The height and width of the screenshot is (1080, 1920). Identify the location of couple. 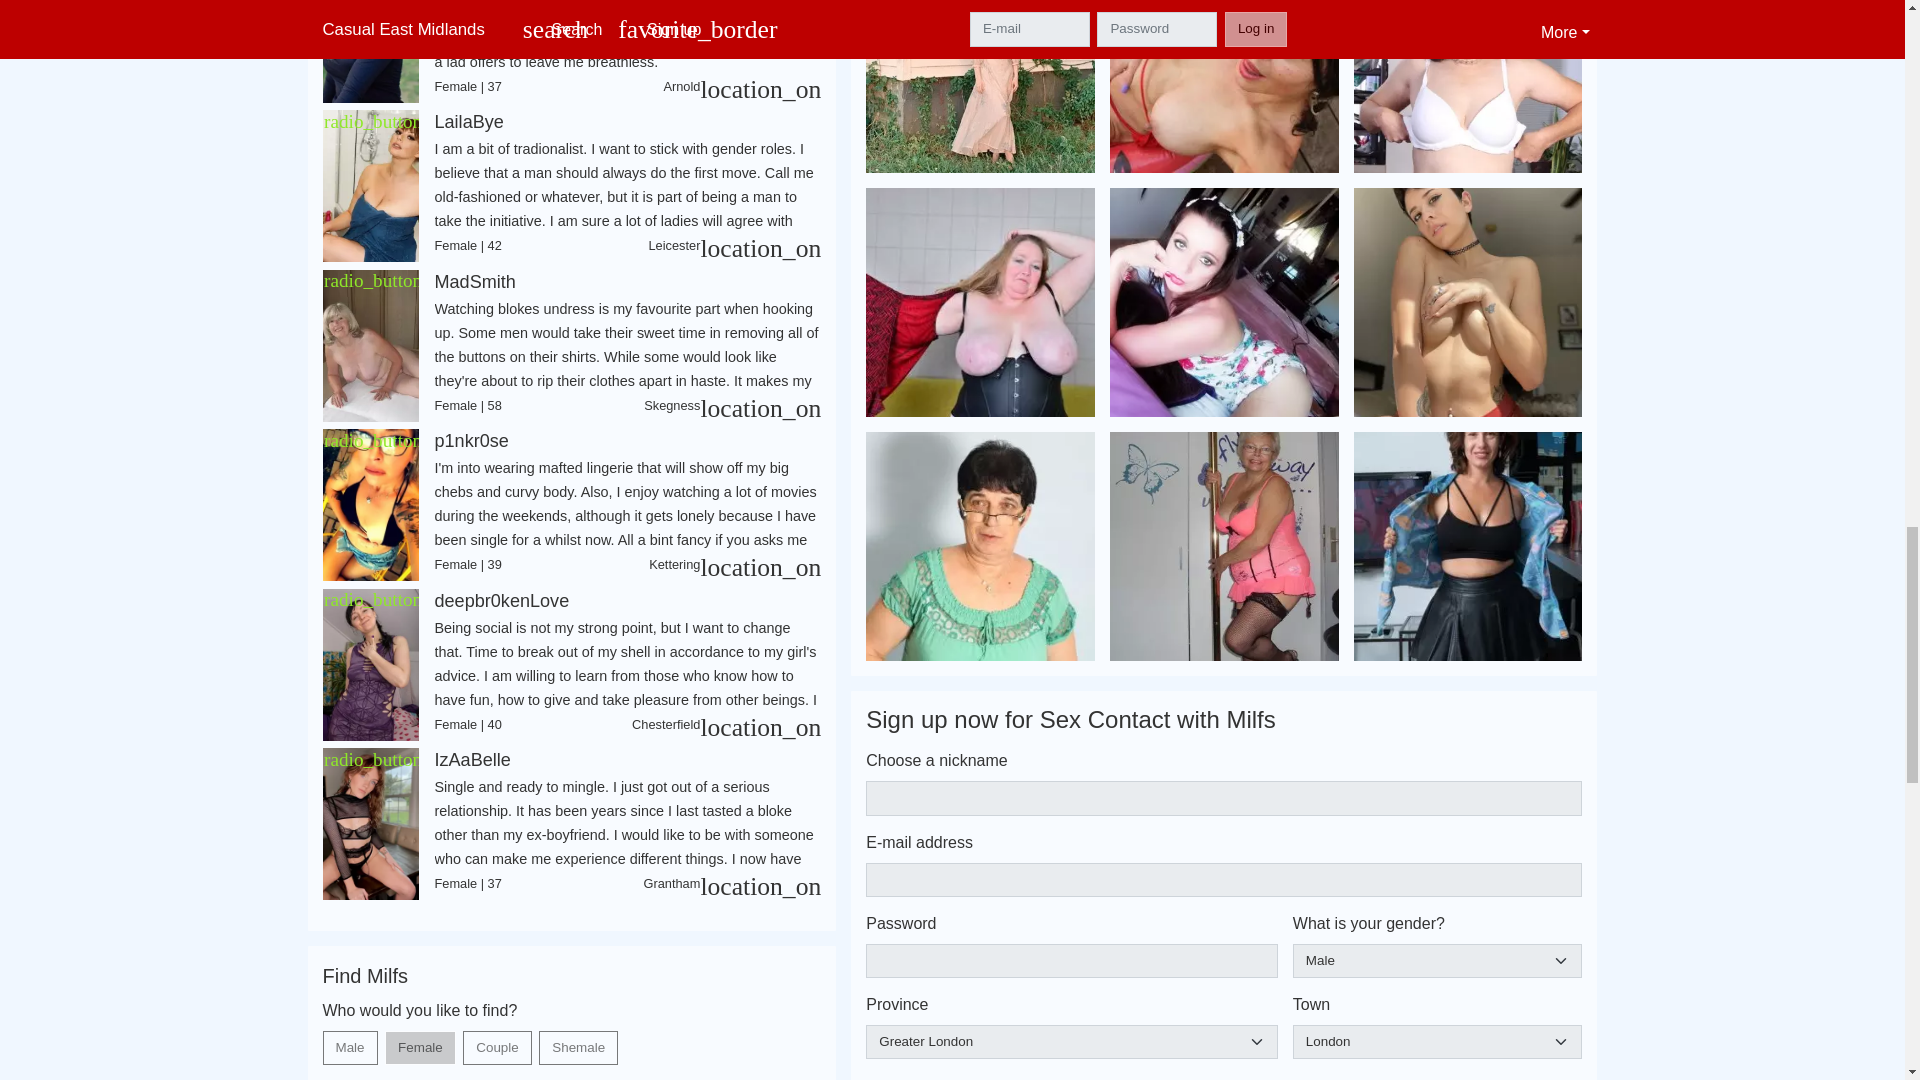
(469, 1036).